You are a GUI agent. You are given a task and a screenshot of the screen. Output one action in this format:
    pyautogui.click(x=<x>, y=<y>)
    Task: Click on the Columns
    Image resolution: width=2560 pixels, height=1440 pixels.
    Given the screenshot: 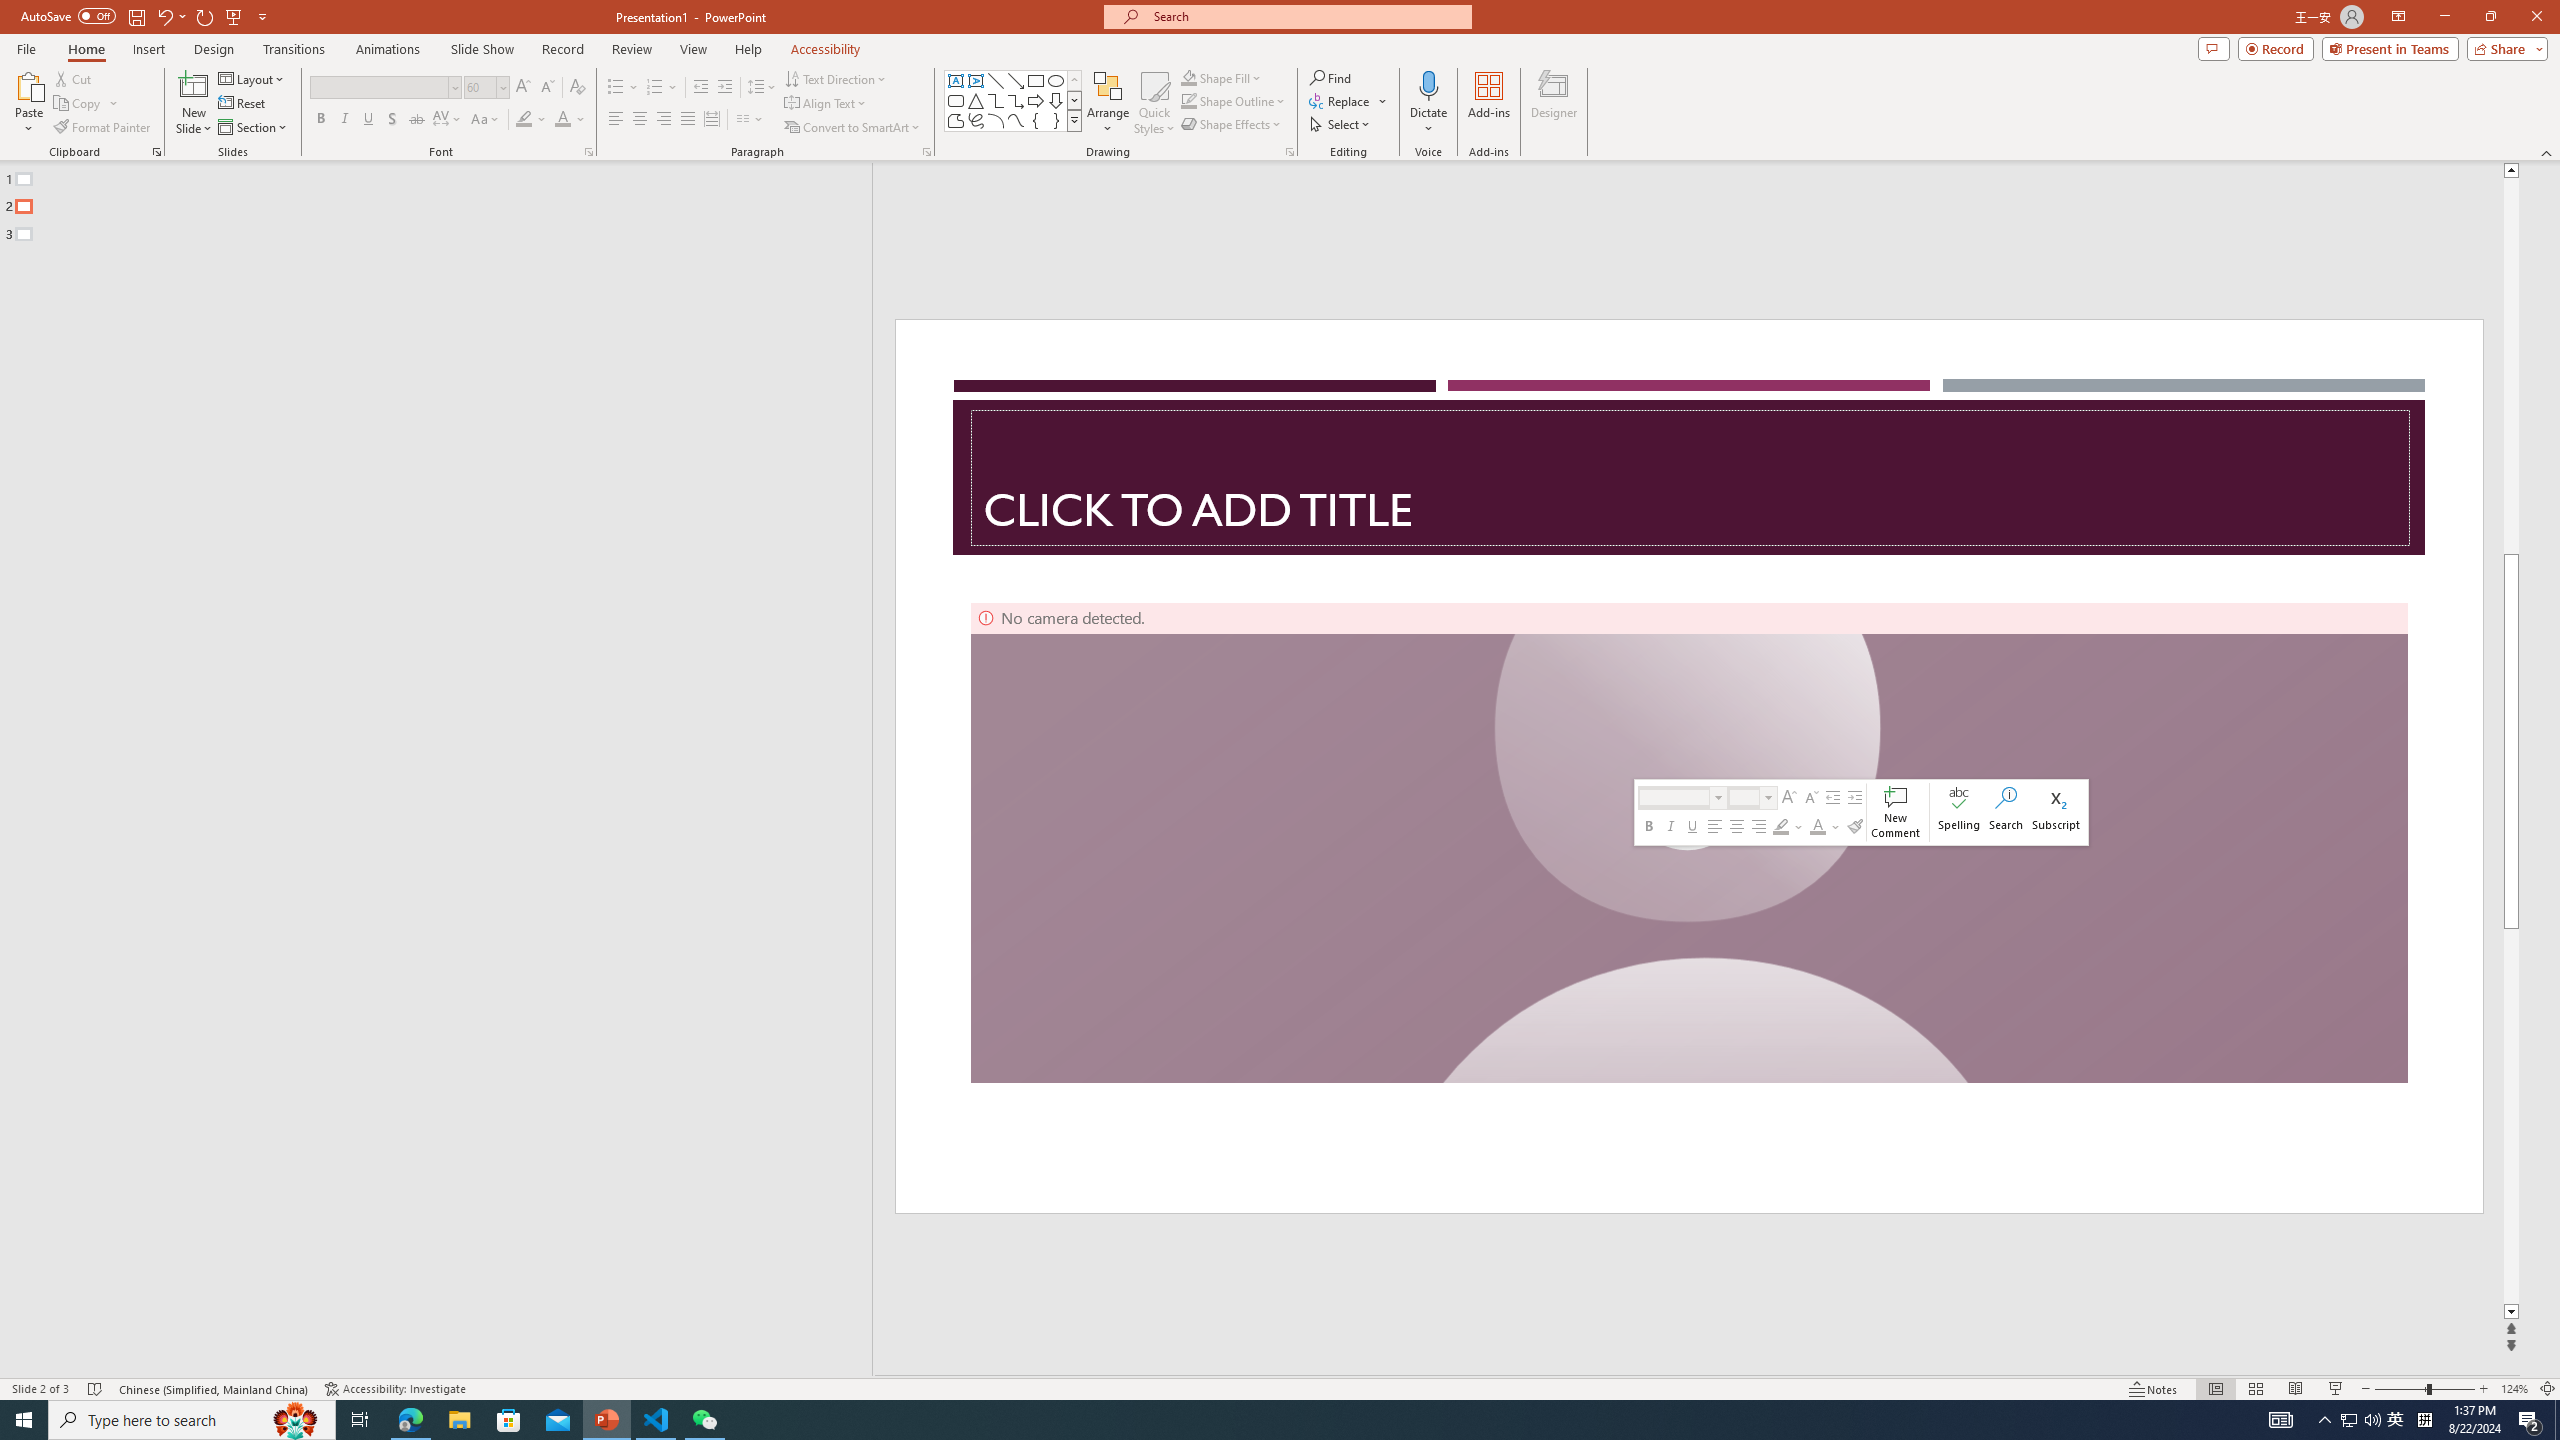 What is the action you would take?
    pyautogui.click(x=750, y=120)
    